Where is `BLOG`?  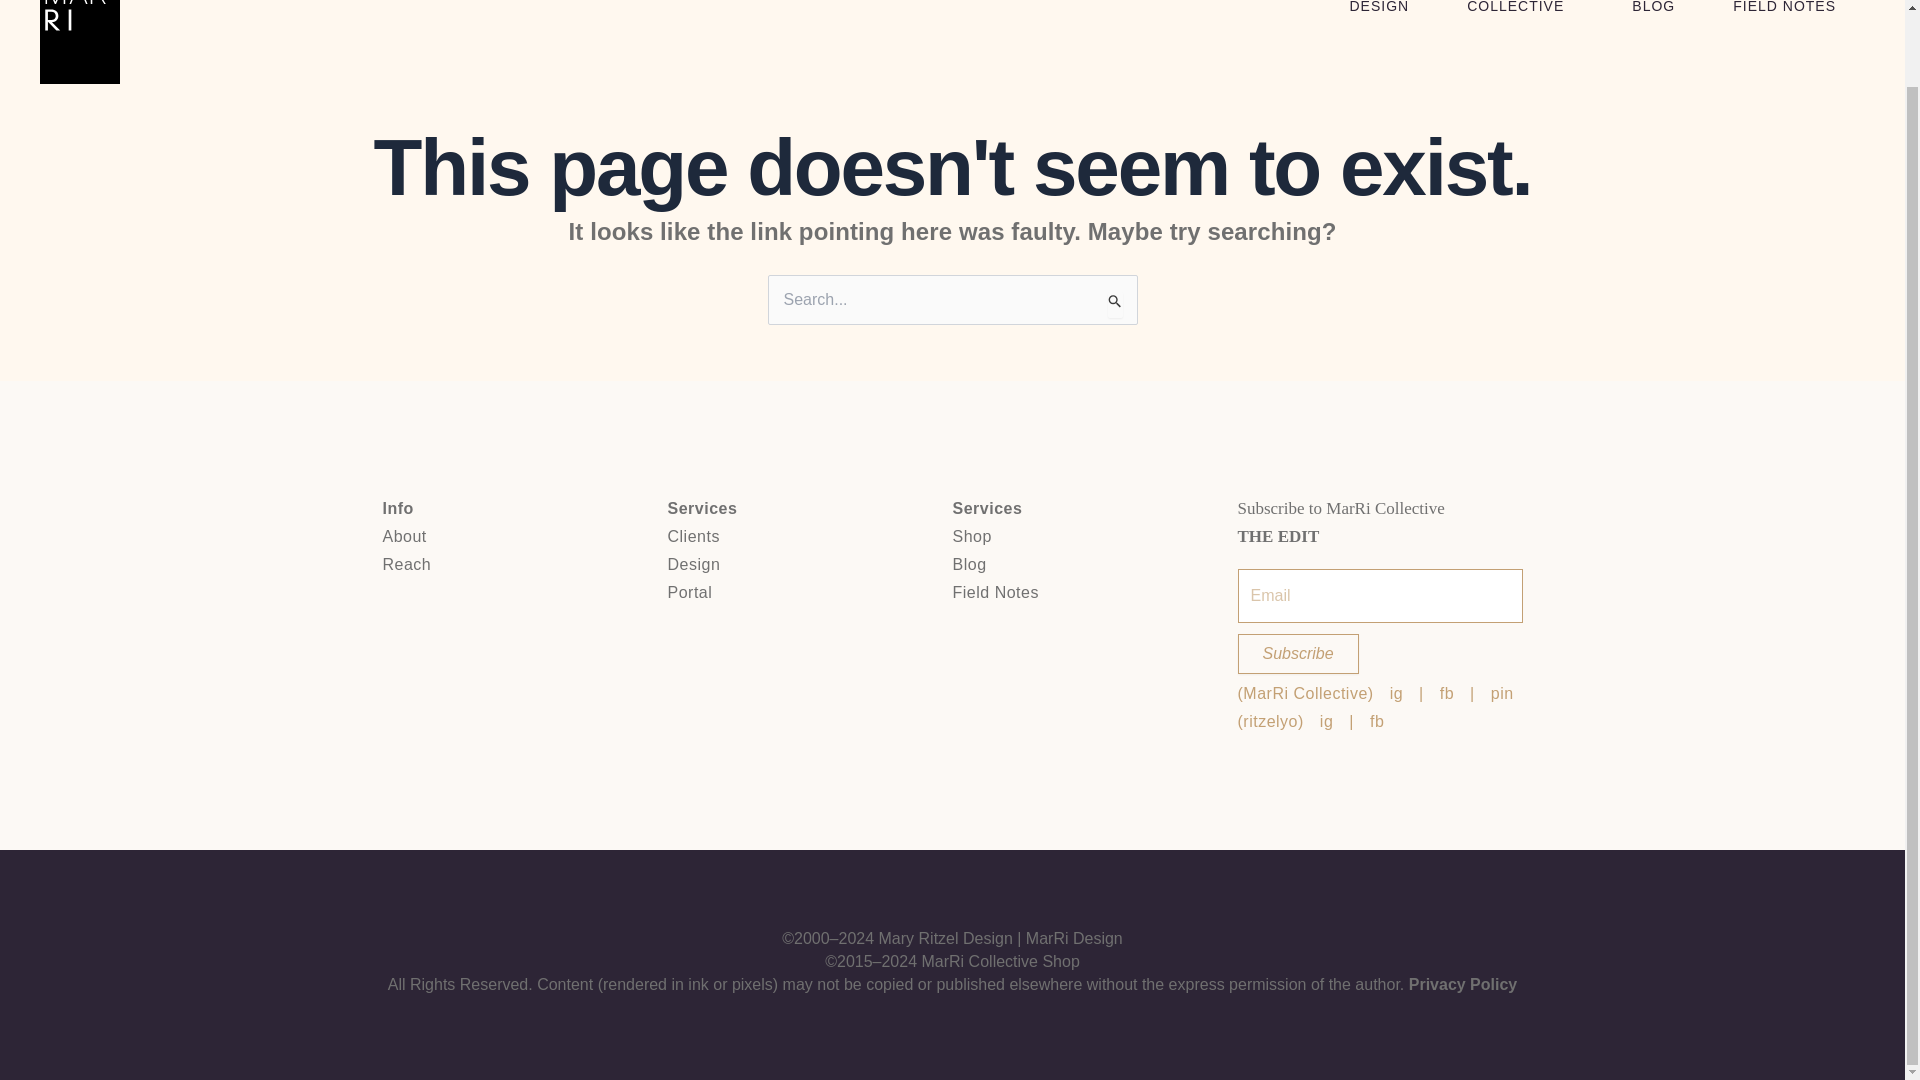
BLOG is located at coordinates (1654, 8).